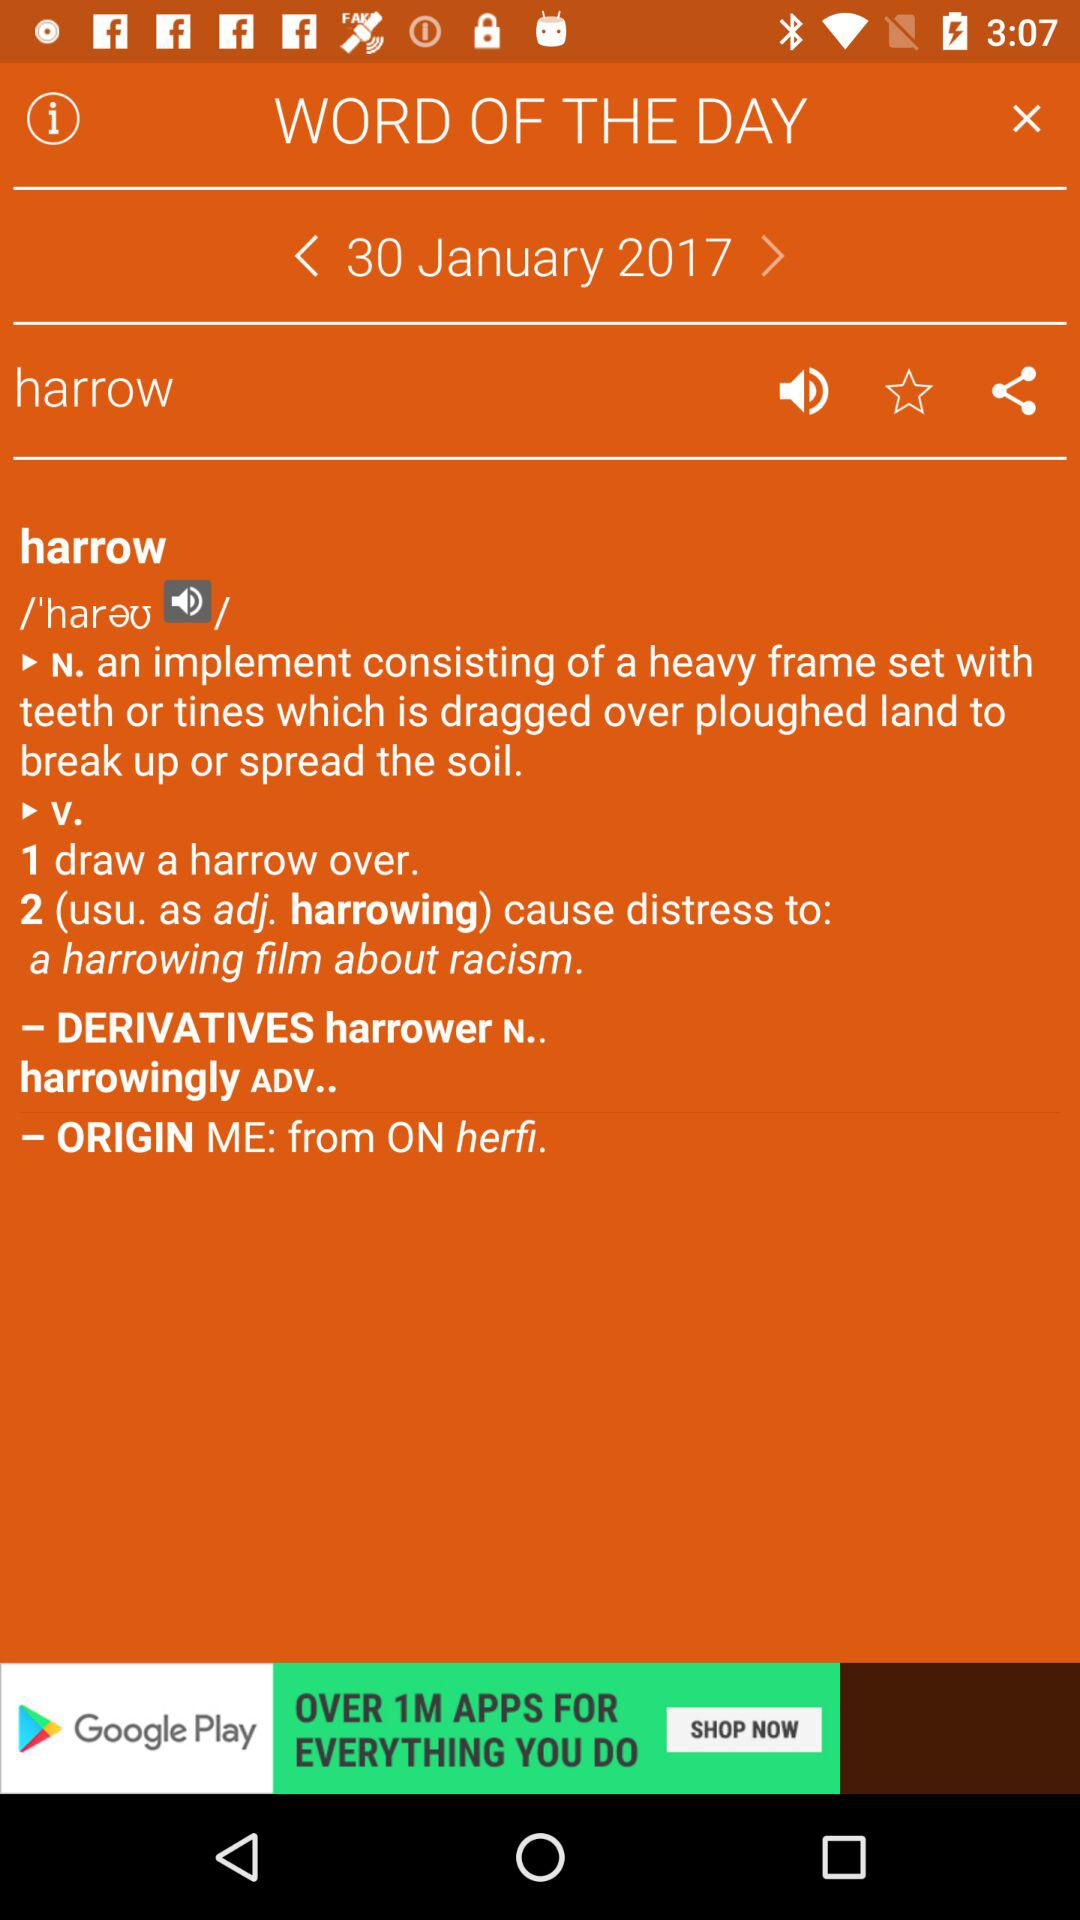 The height and width of the screenshot is (1920, 1080). Describe the element at coordinates (804, 390) in the screenshot. I see `sound option` at that location.